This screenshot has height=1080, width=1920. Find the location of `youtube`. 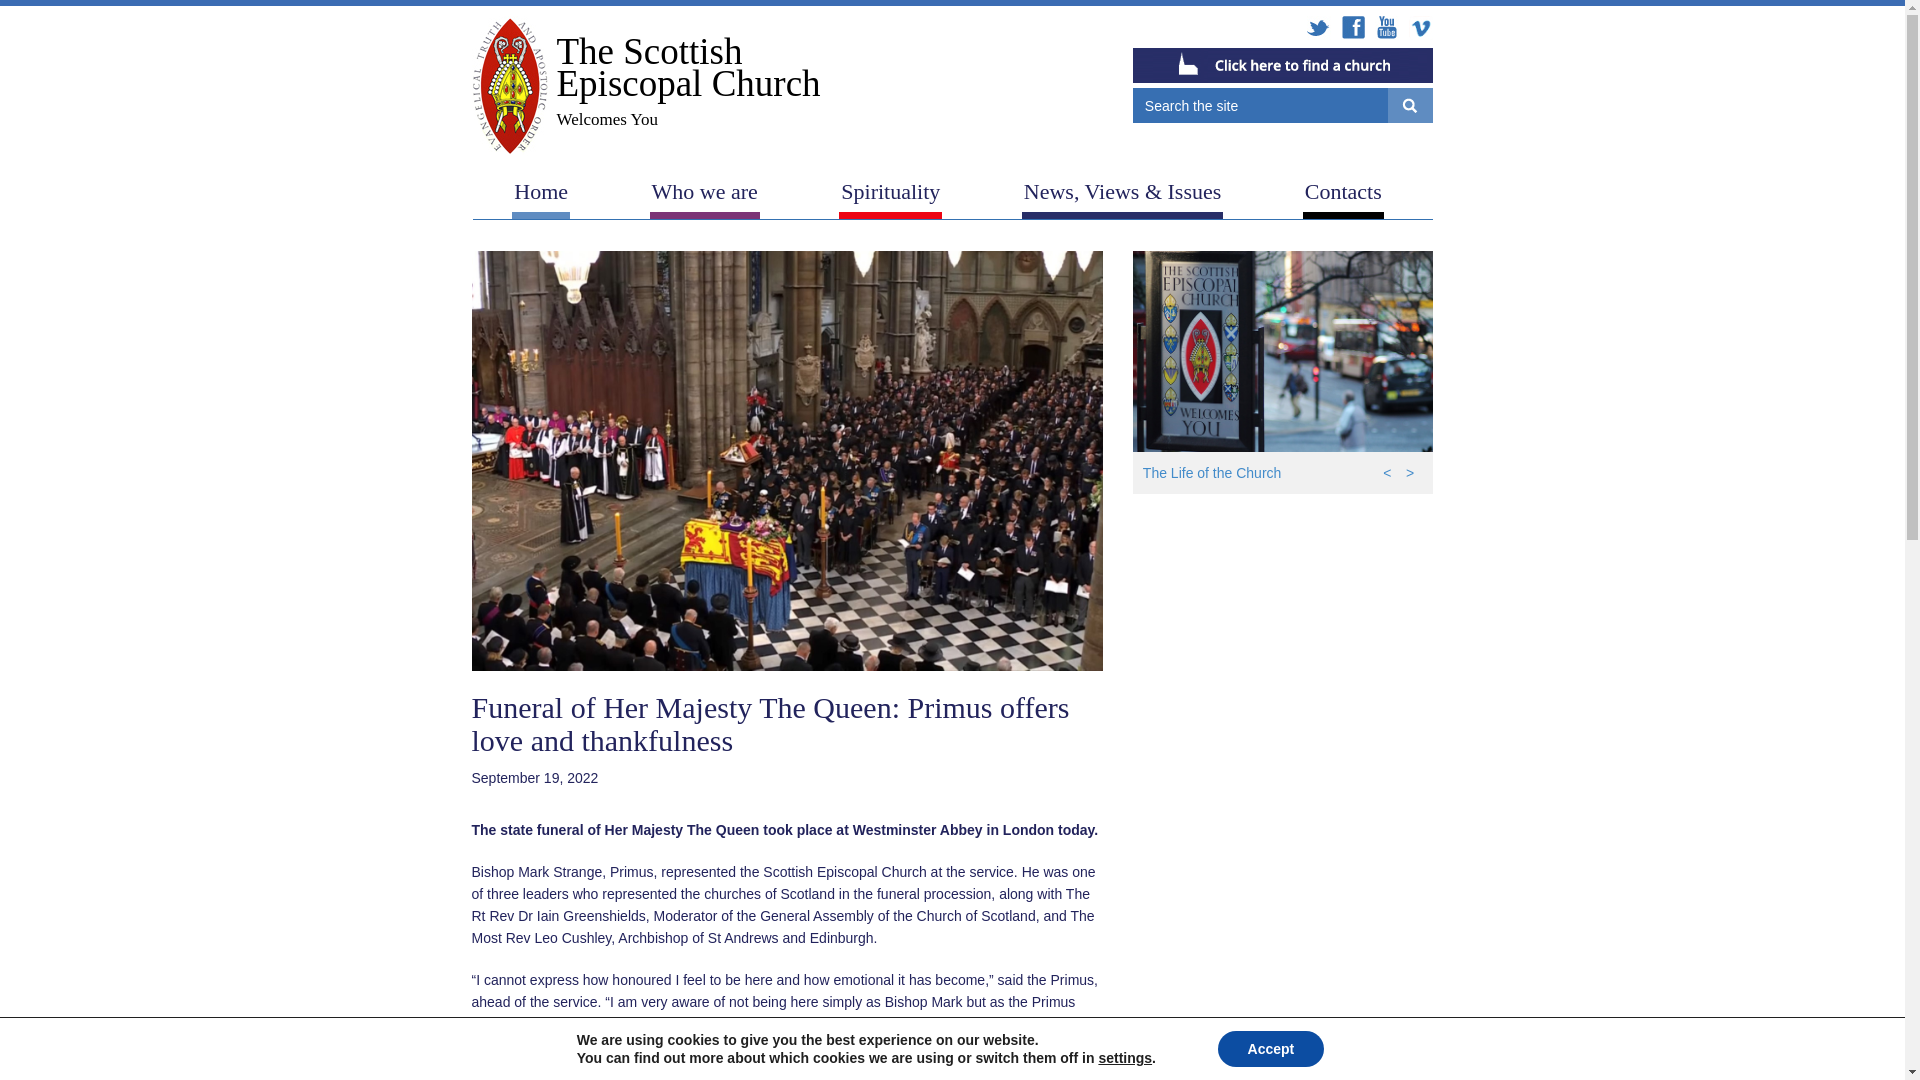

youtube is located at coordinates (1386, 28).